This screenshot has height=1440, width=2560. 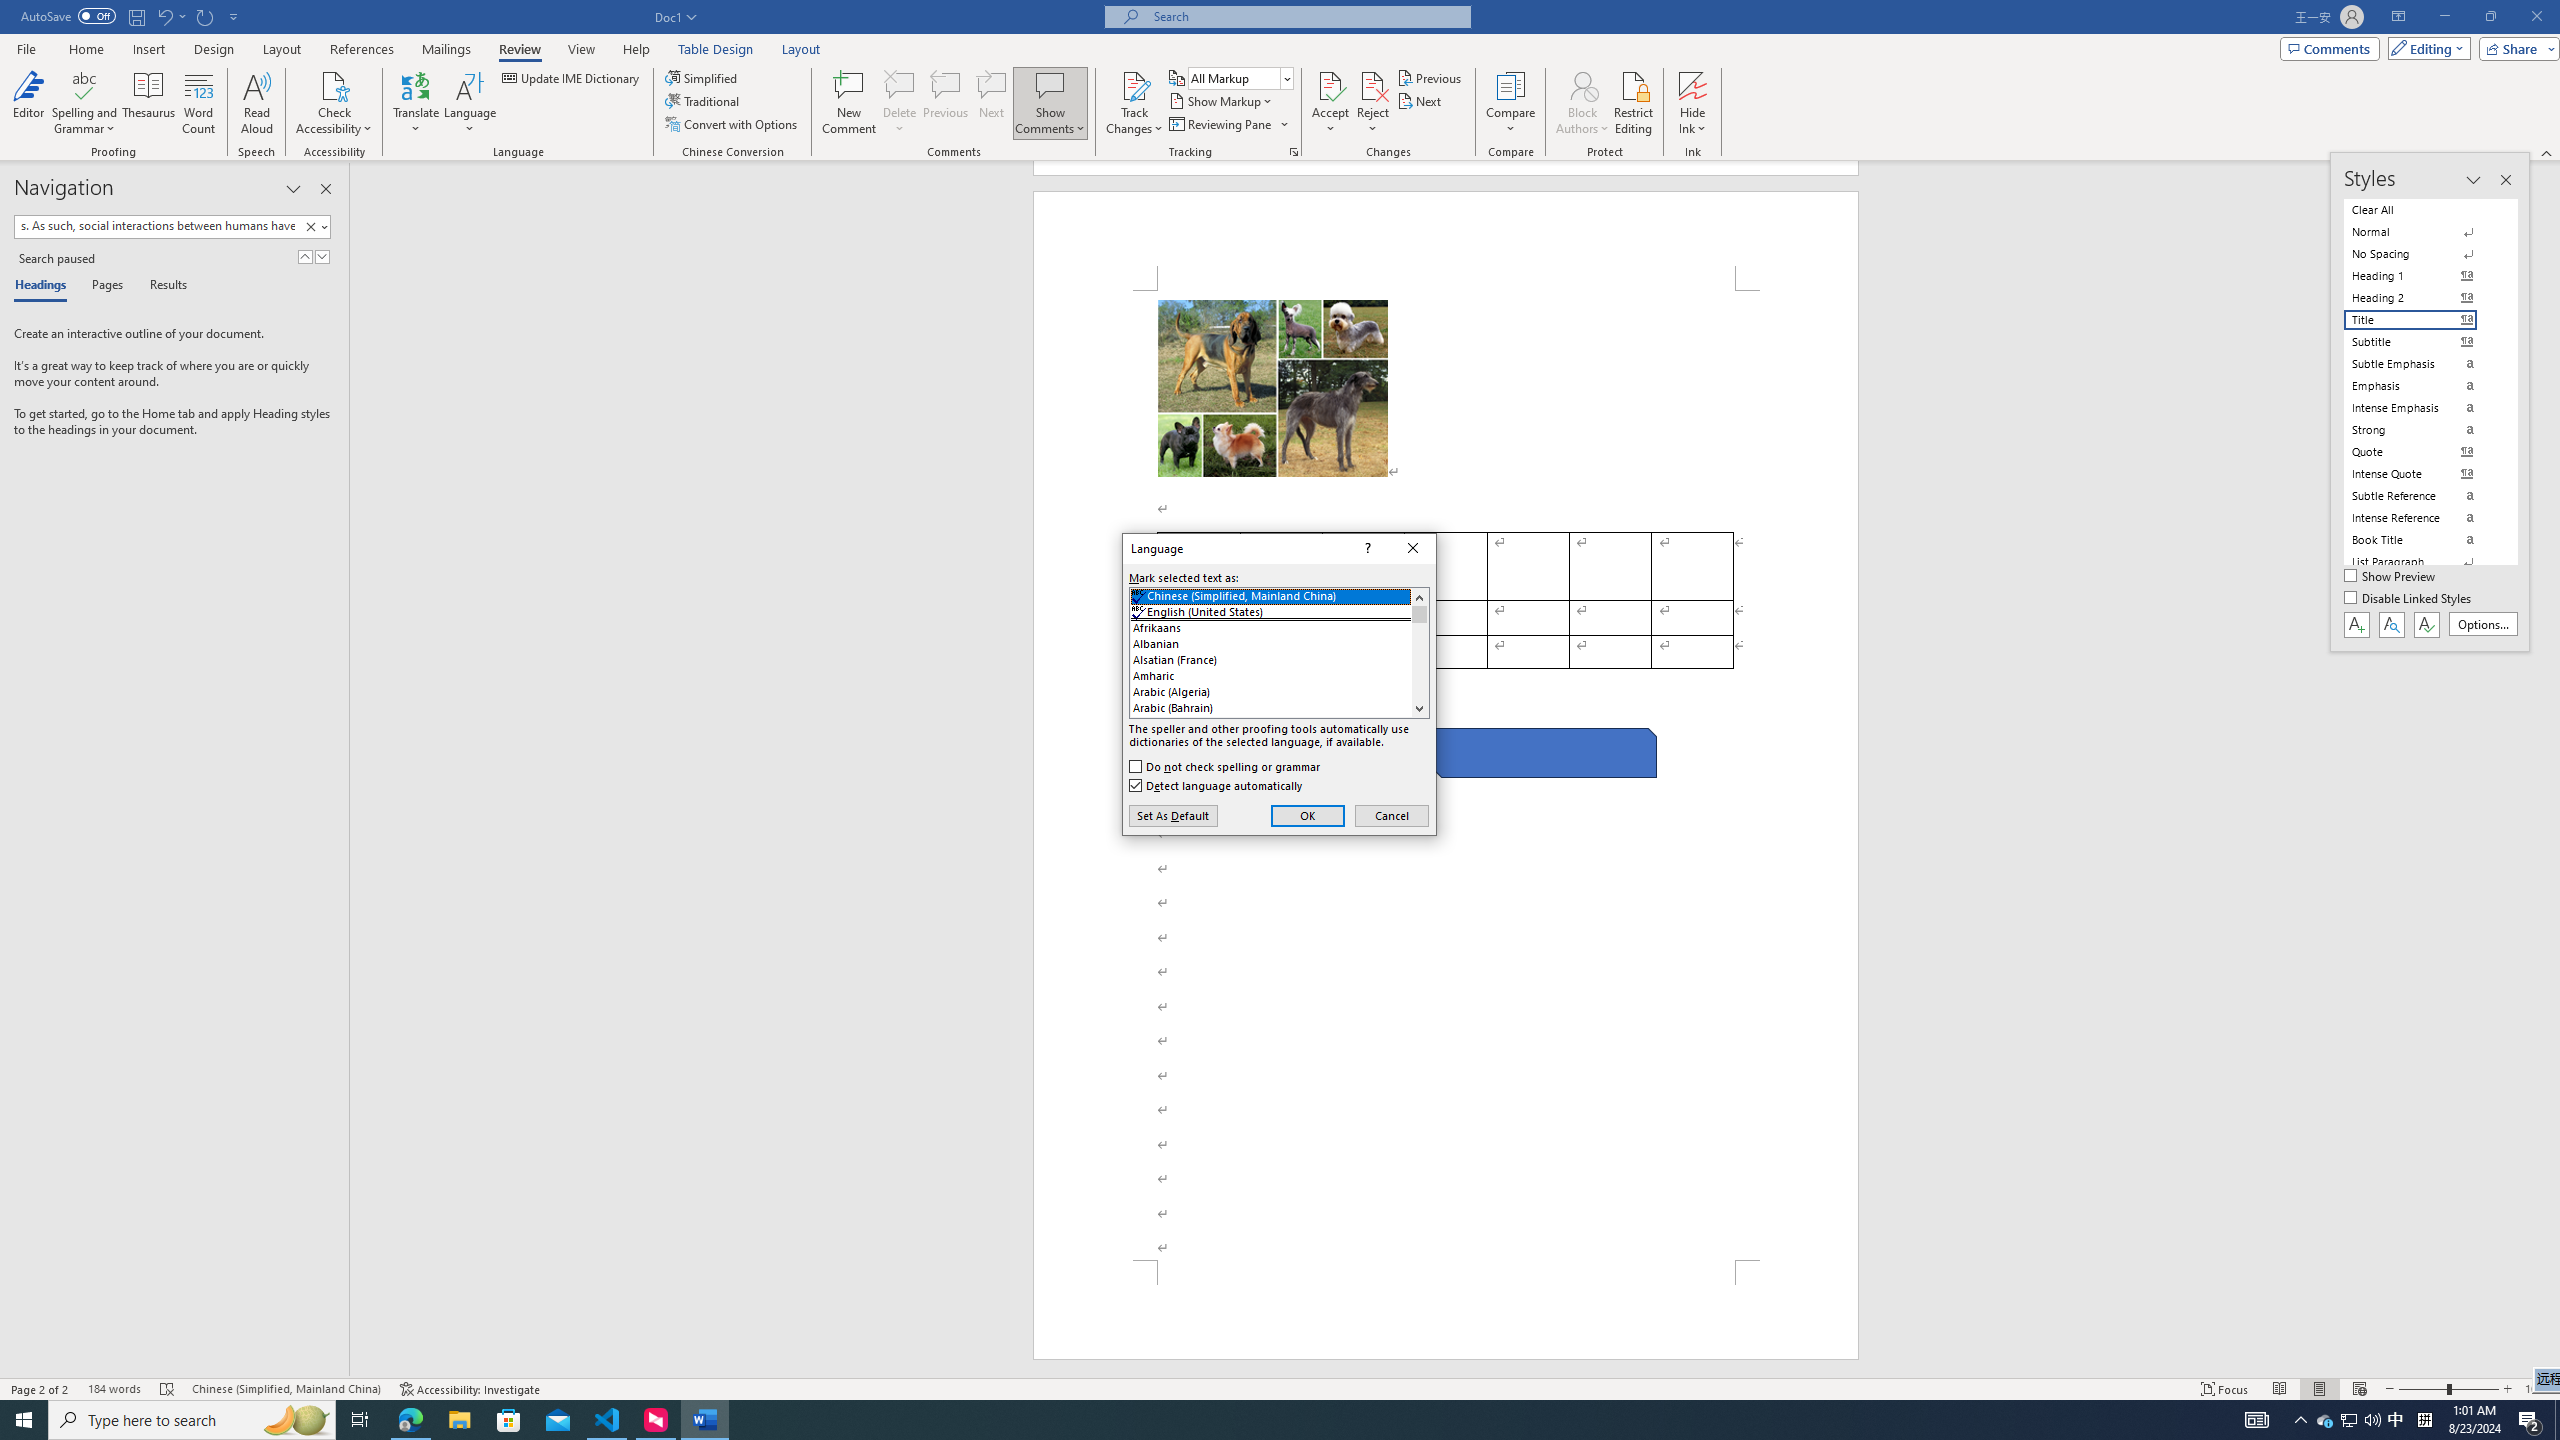 What do you see at coordinates (1134, 103) in the screenshot?
I see `Track Changes` at bounding box center [1134, 103].